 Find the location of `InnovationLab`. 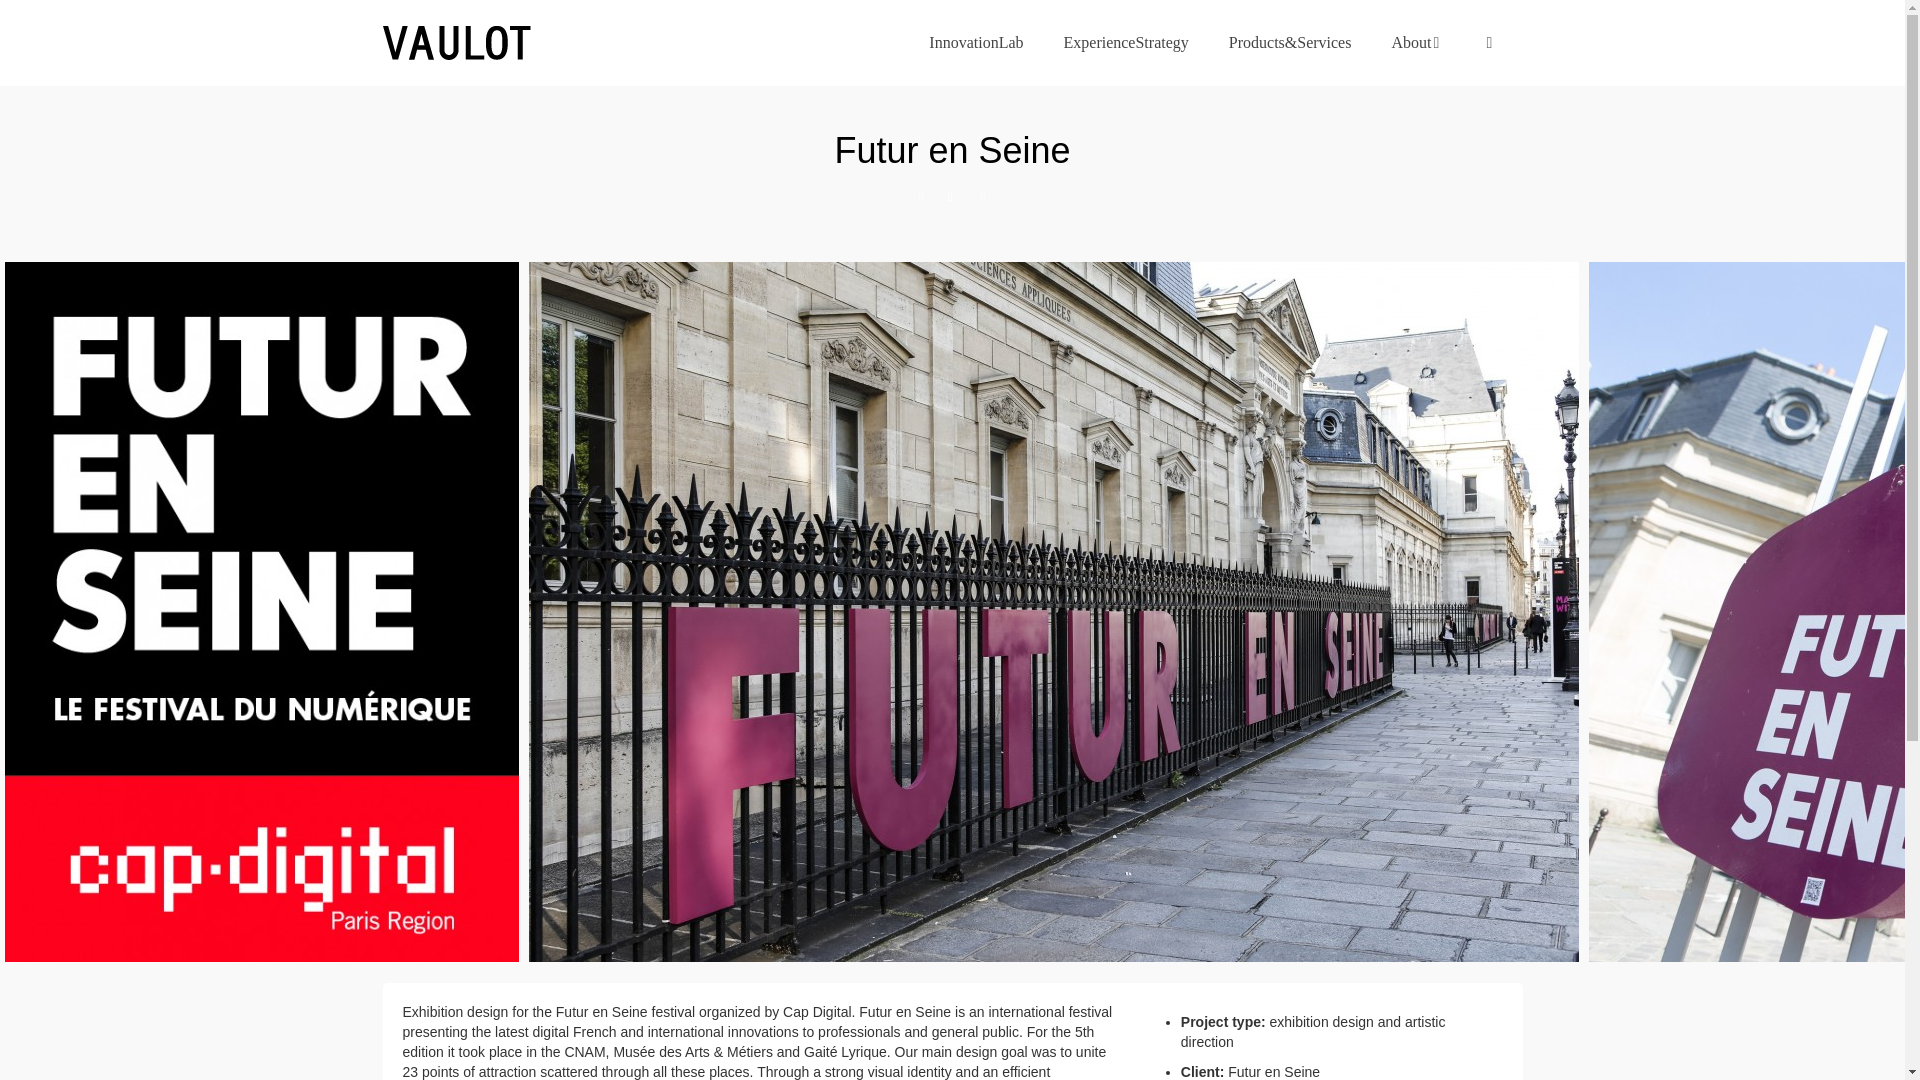

InnovationLab is located at coordinates (975, 43).